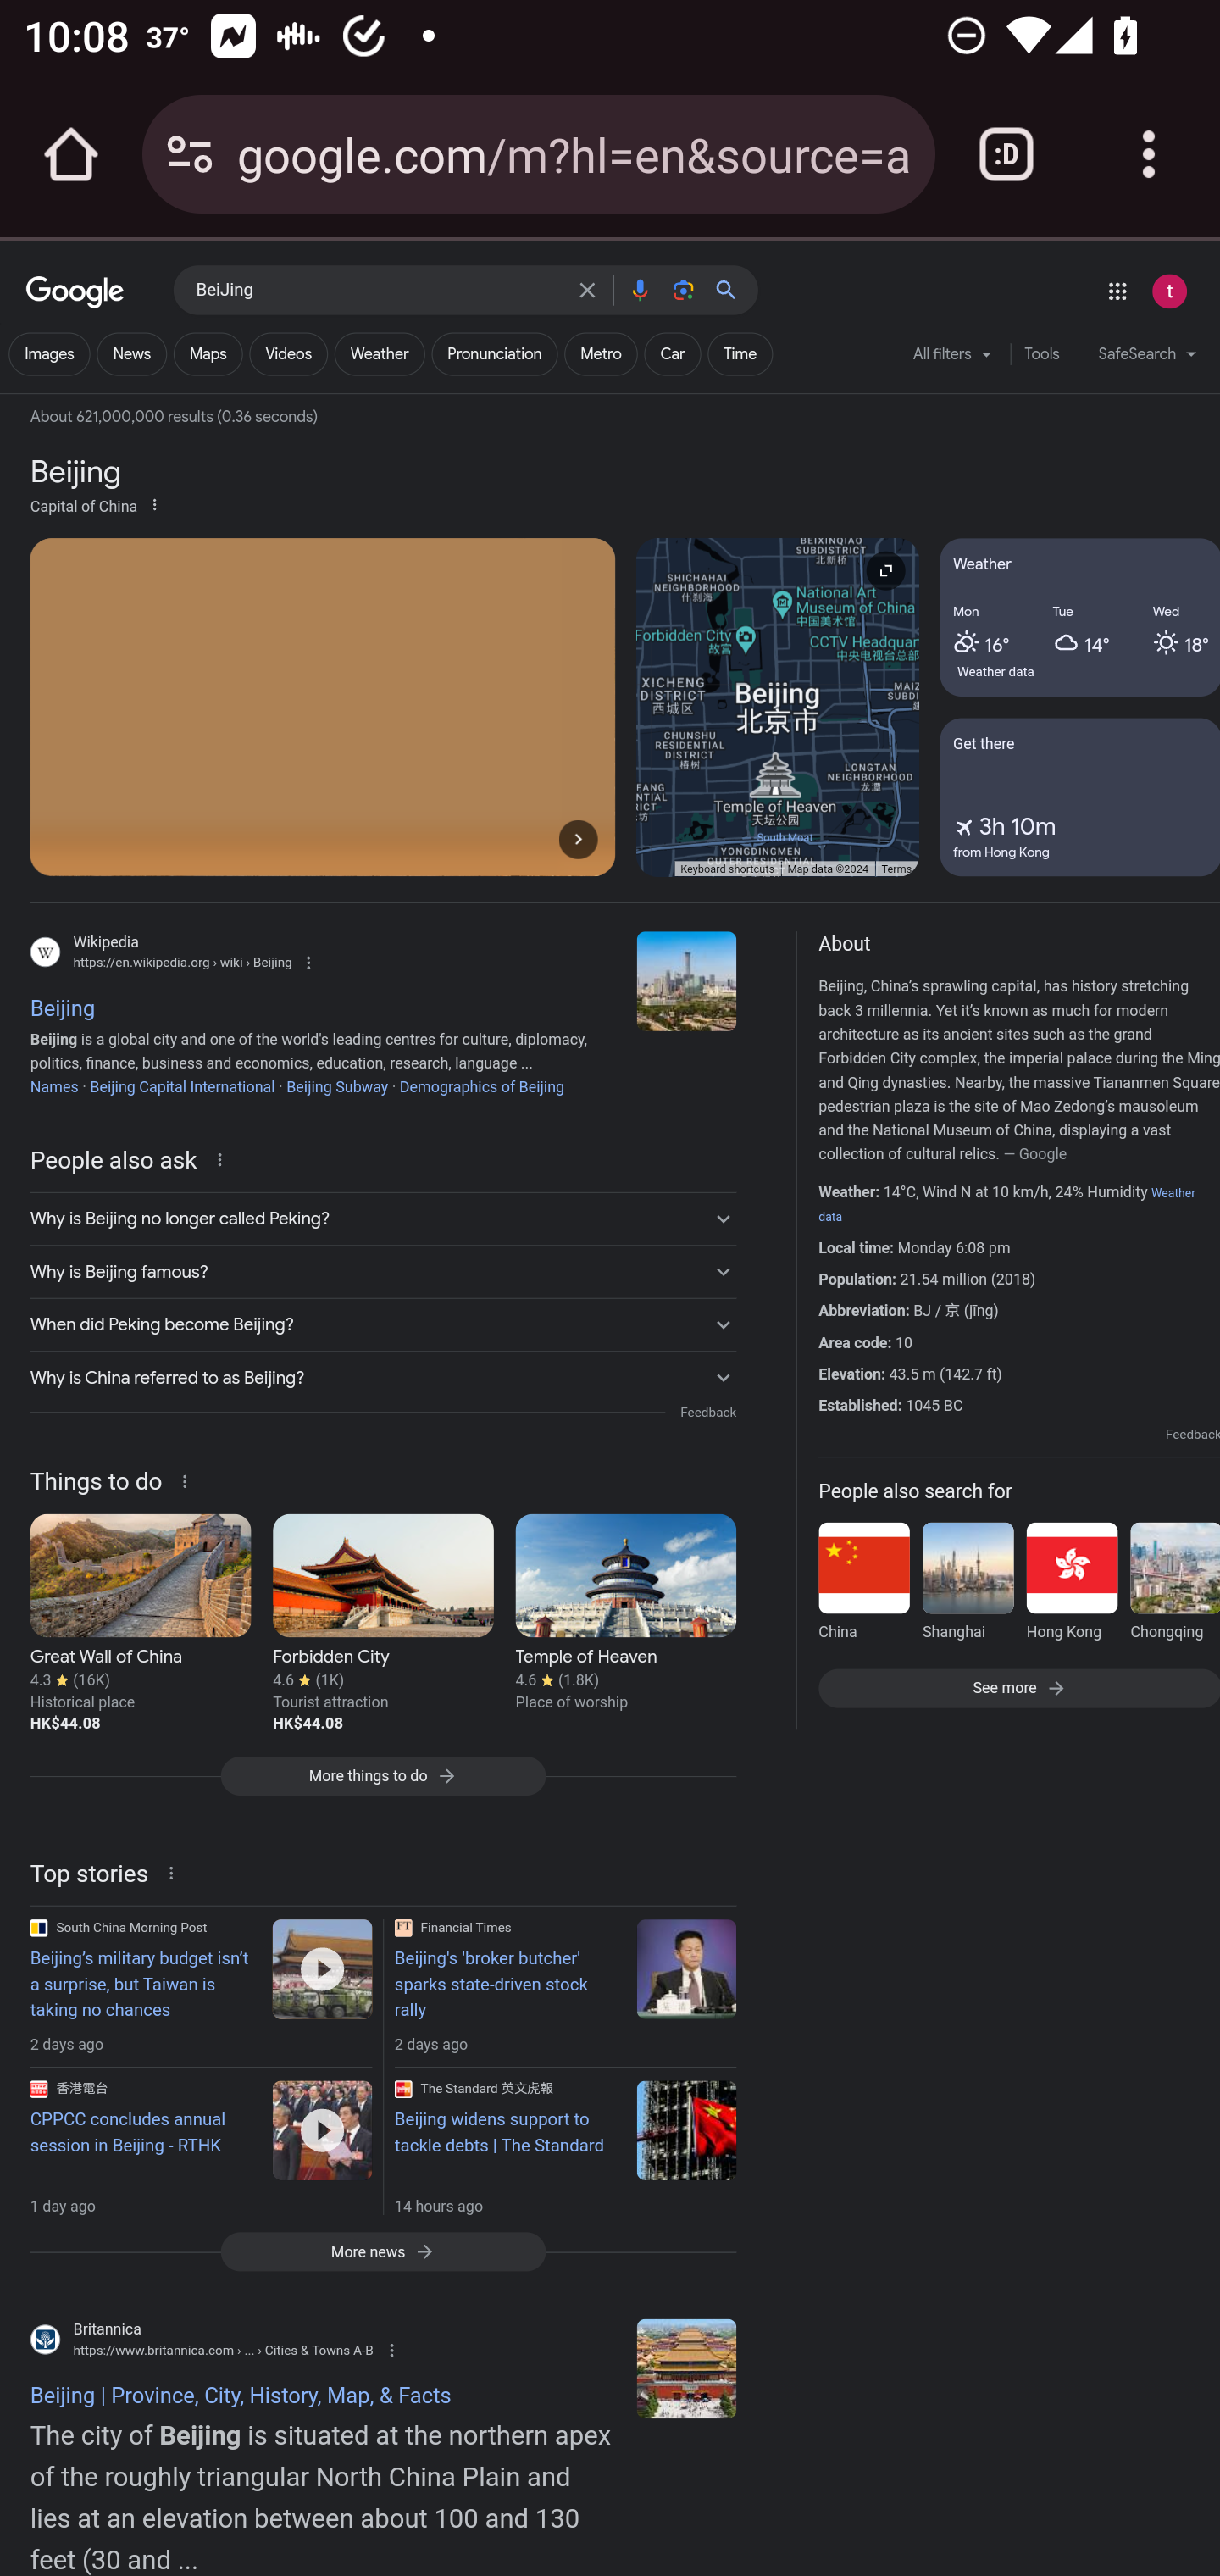  What do you see at coordinates (1006, 154) in the screenshot?
I see `Switch or close tabs` at bounding box center [1006, 154].